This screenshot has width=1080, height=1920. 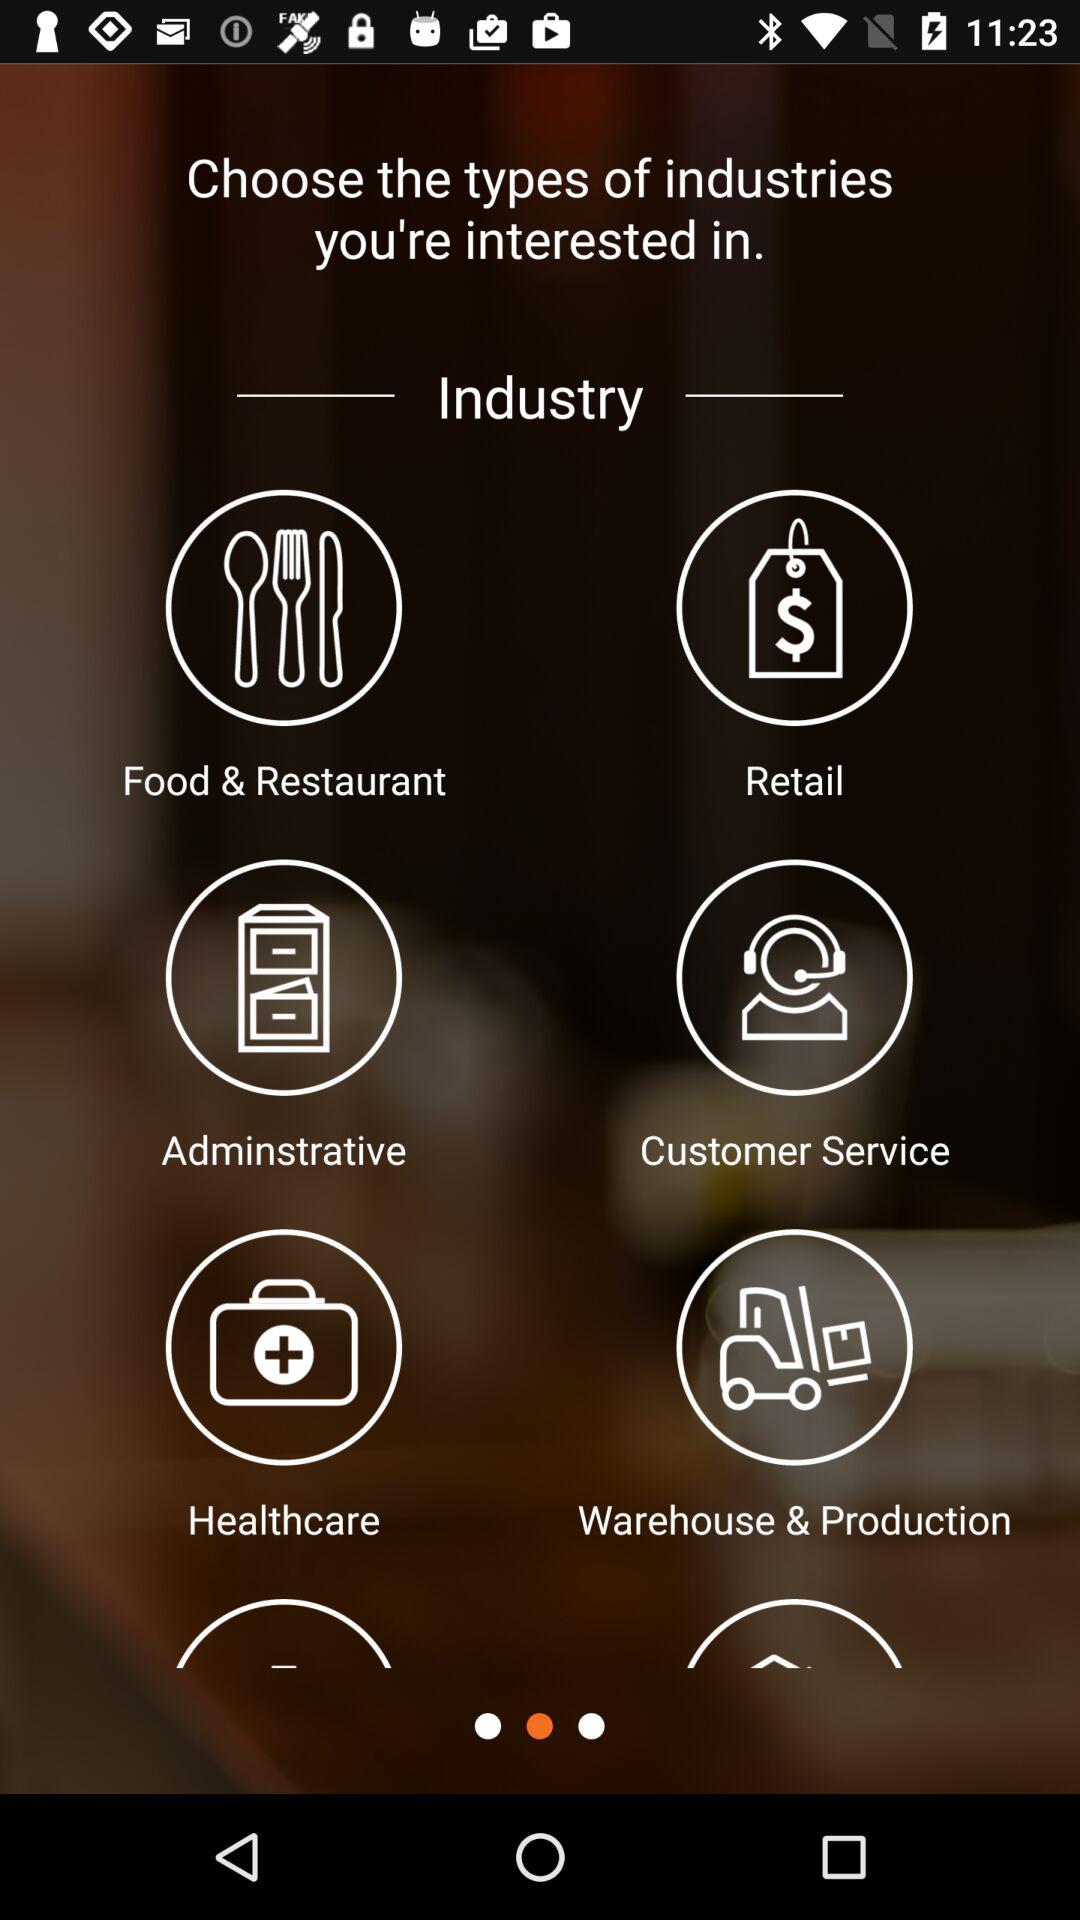 What do you see at coordinates (488, 1726) in the screenshot?
I see `go back` at bounding box center [488, 1726].